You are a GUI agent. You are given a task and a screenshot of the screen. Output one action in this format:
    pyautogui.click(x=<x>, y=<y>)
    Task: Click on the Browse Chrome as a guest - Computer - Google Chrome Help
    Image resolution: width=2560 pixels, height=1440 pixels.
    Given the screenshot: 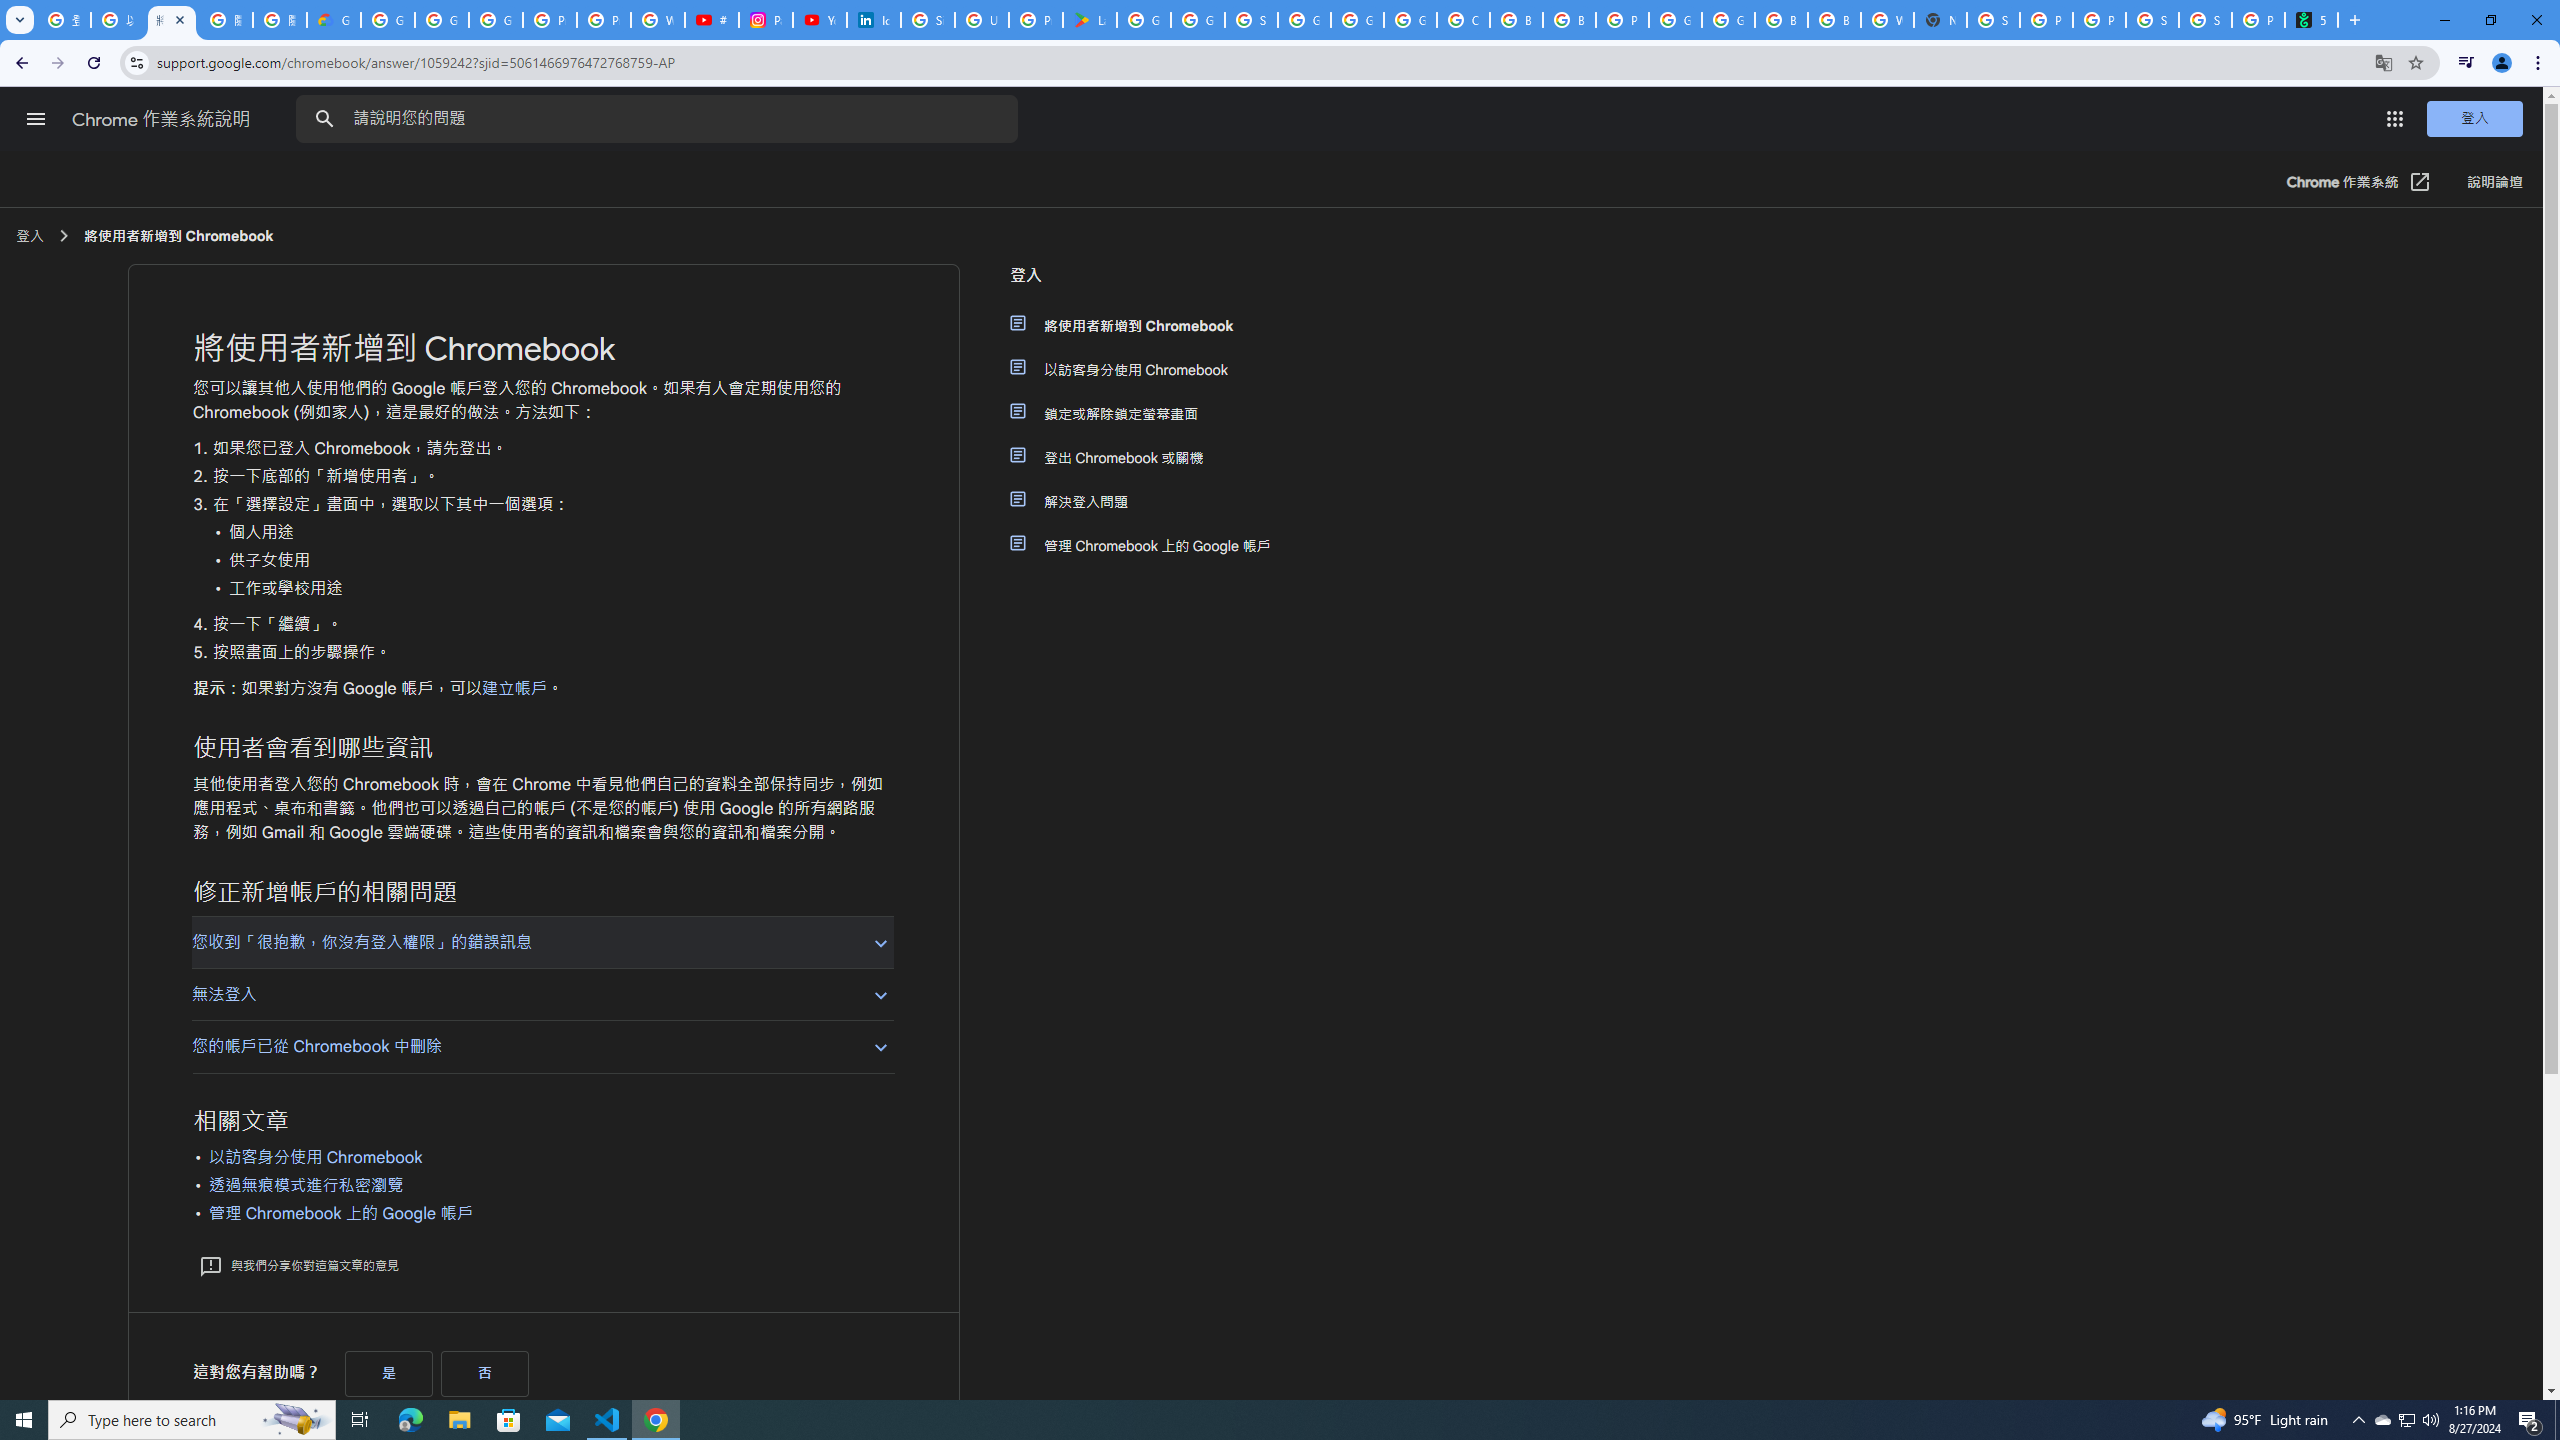 What is the action you would take?
    pyautogui.click(x=1569, y=20)
    